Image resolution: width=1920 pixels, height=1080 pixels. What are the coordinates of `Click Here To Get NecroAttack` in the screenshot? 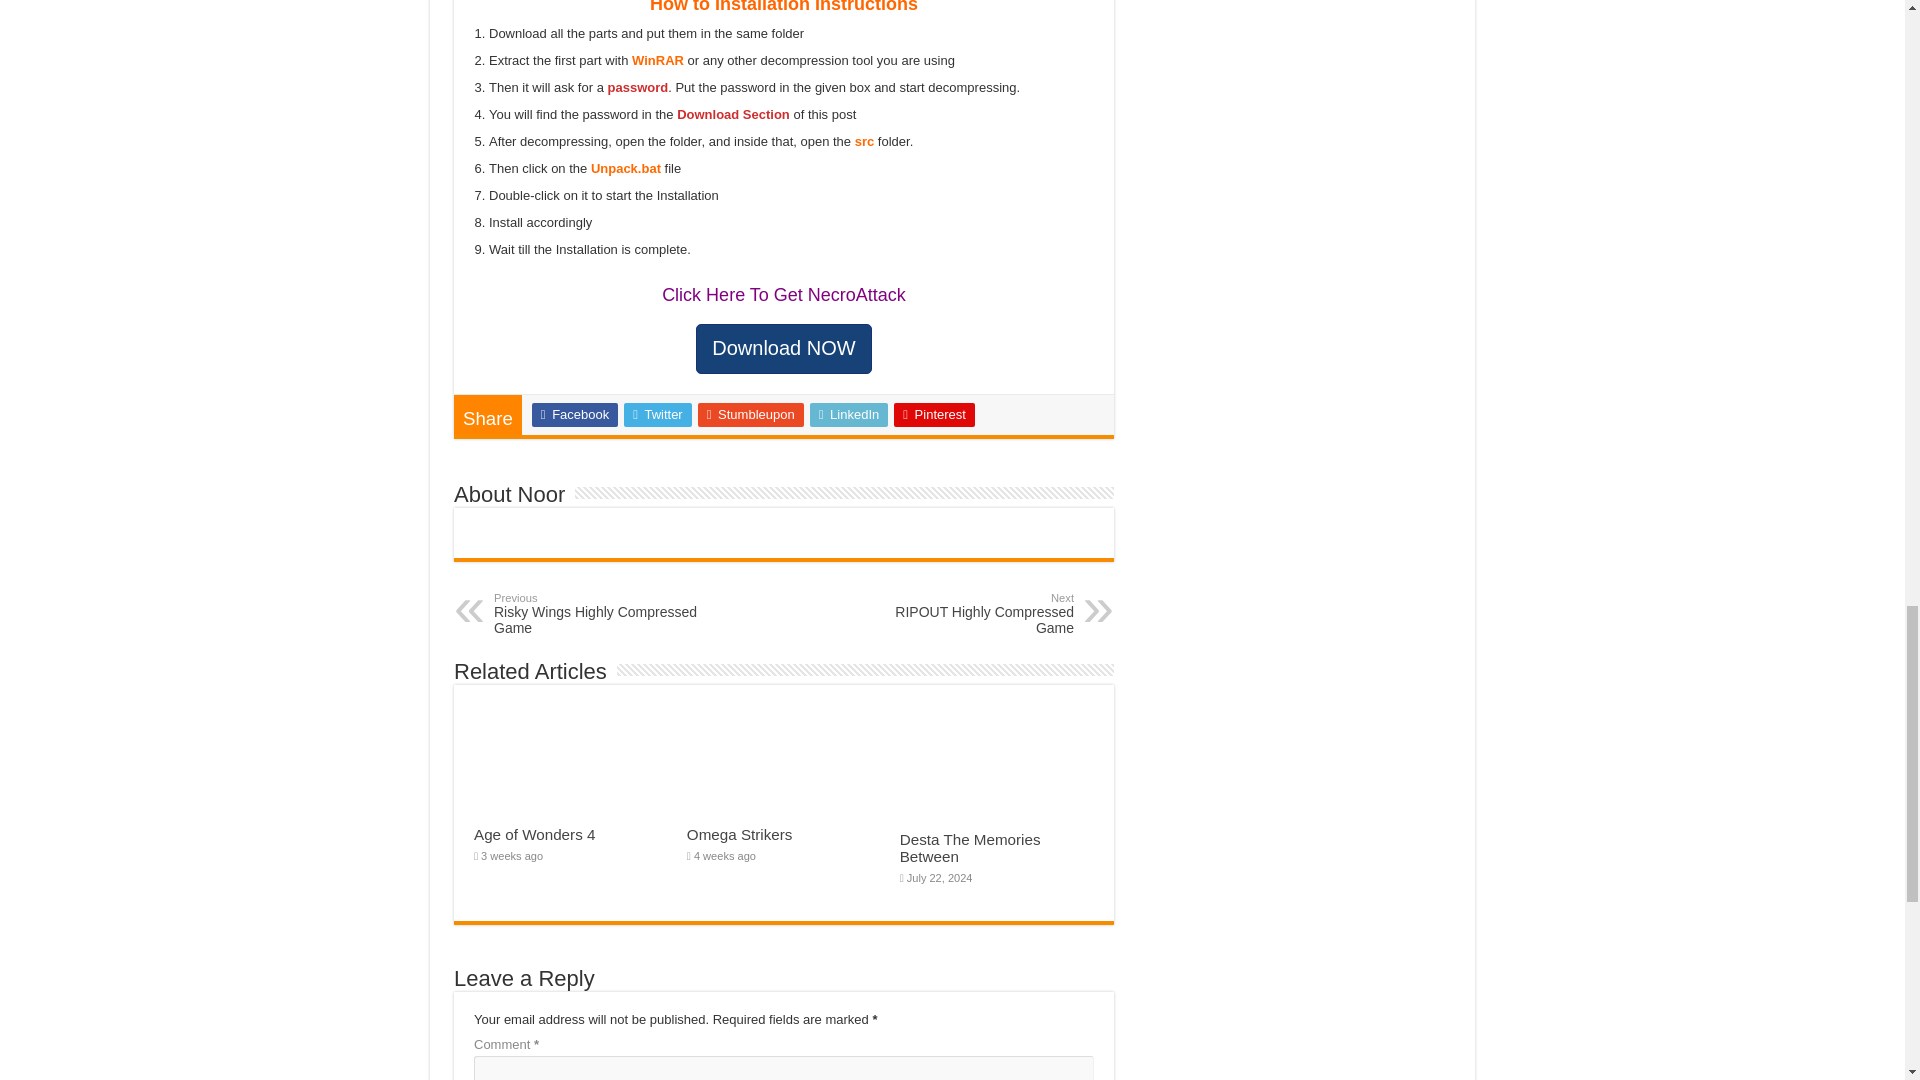 It's located at (784, 294).